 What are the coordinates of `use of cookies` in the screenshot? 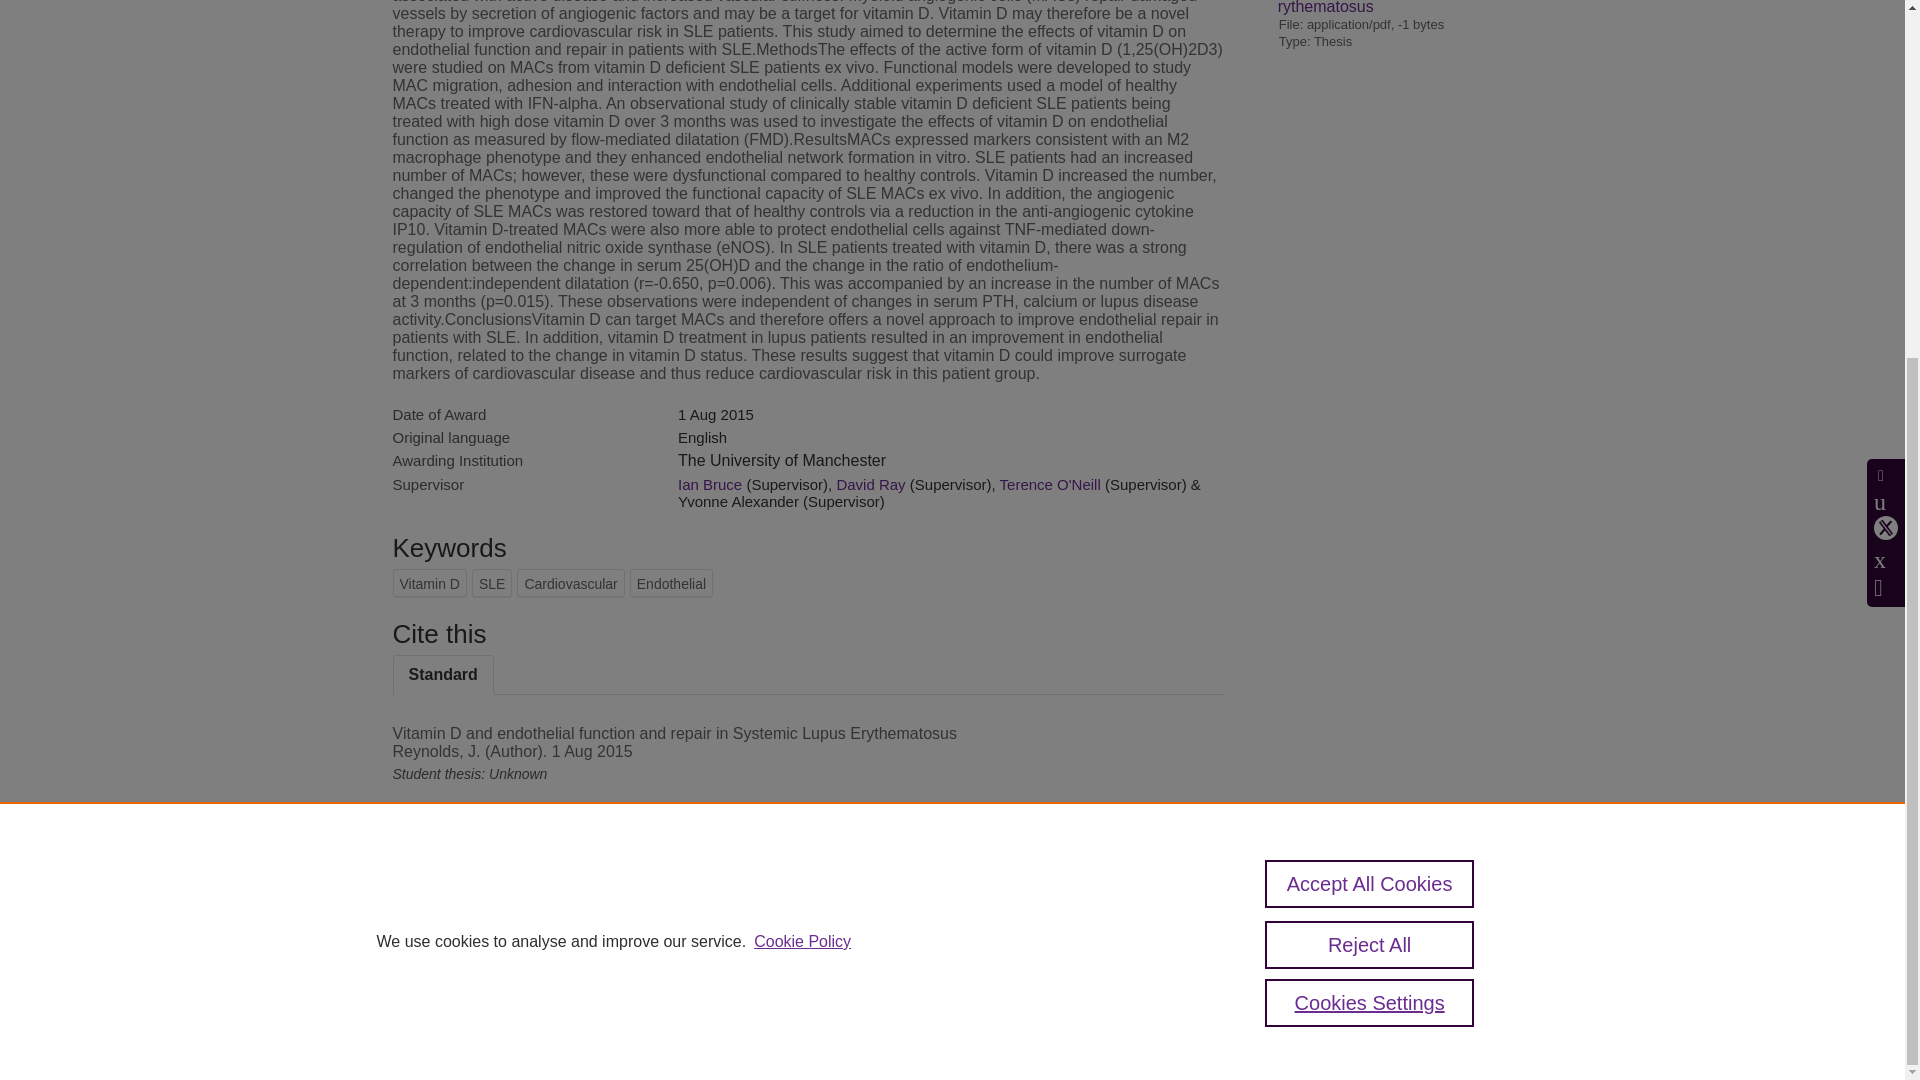 It's located at (1050, 985).